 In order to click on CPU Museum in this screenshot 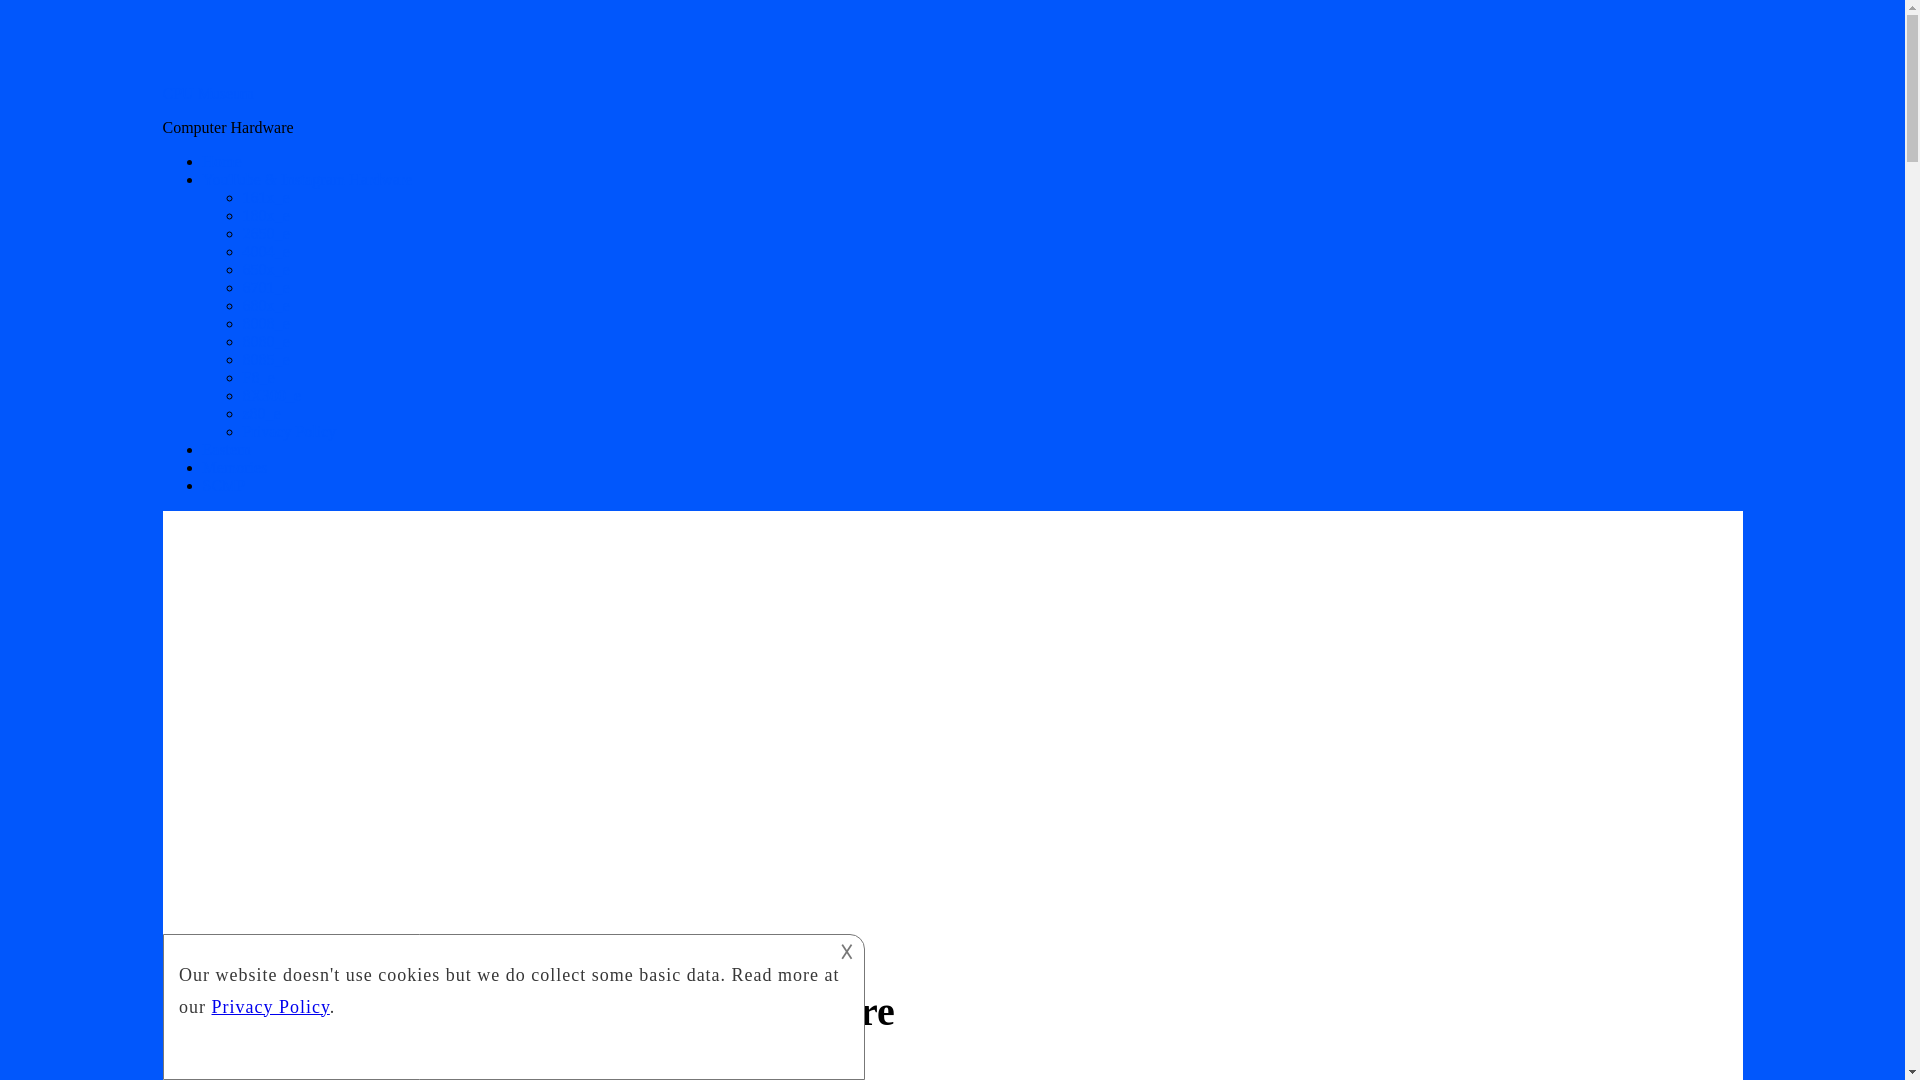, I will do `click(207, 93)`.